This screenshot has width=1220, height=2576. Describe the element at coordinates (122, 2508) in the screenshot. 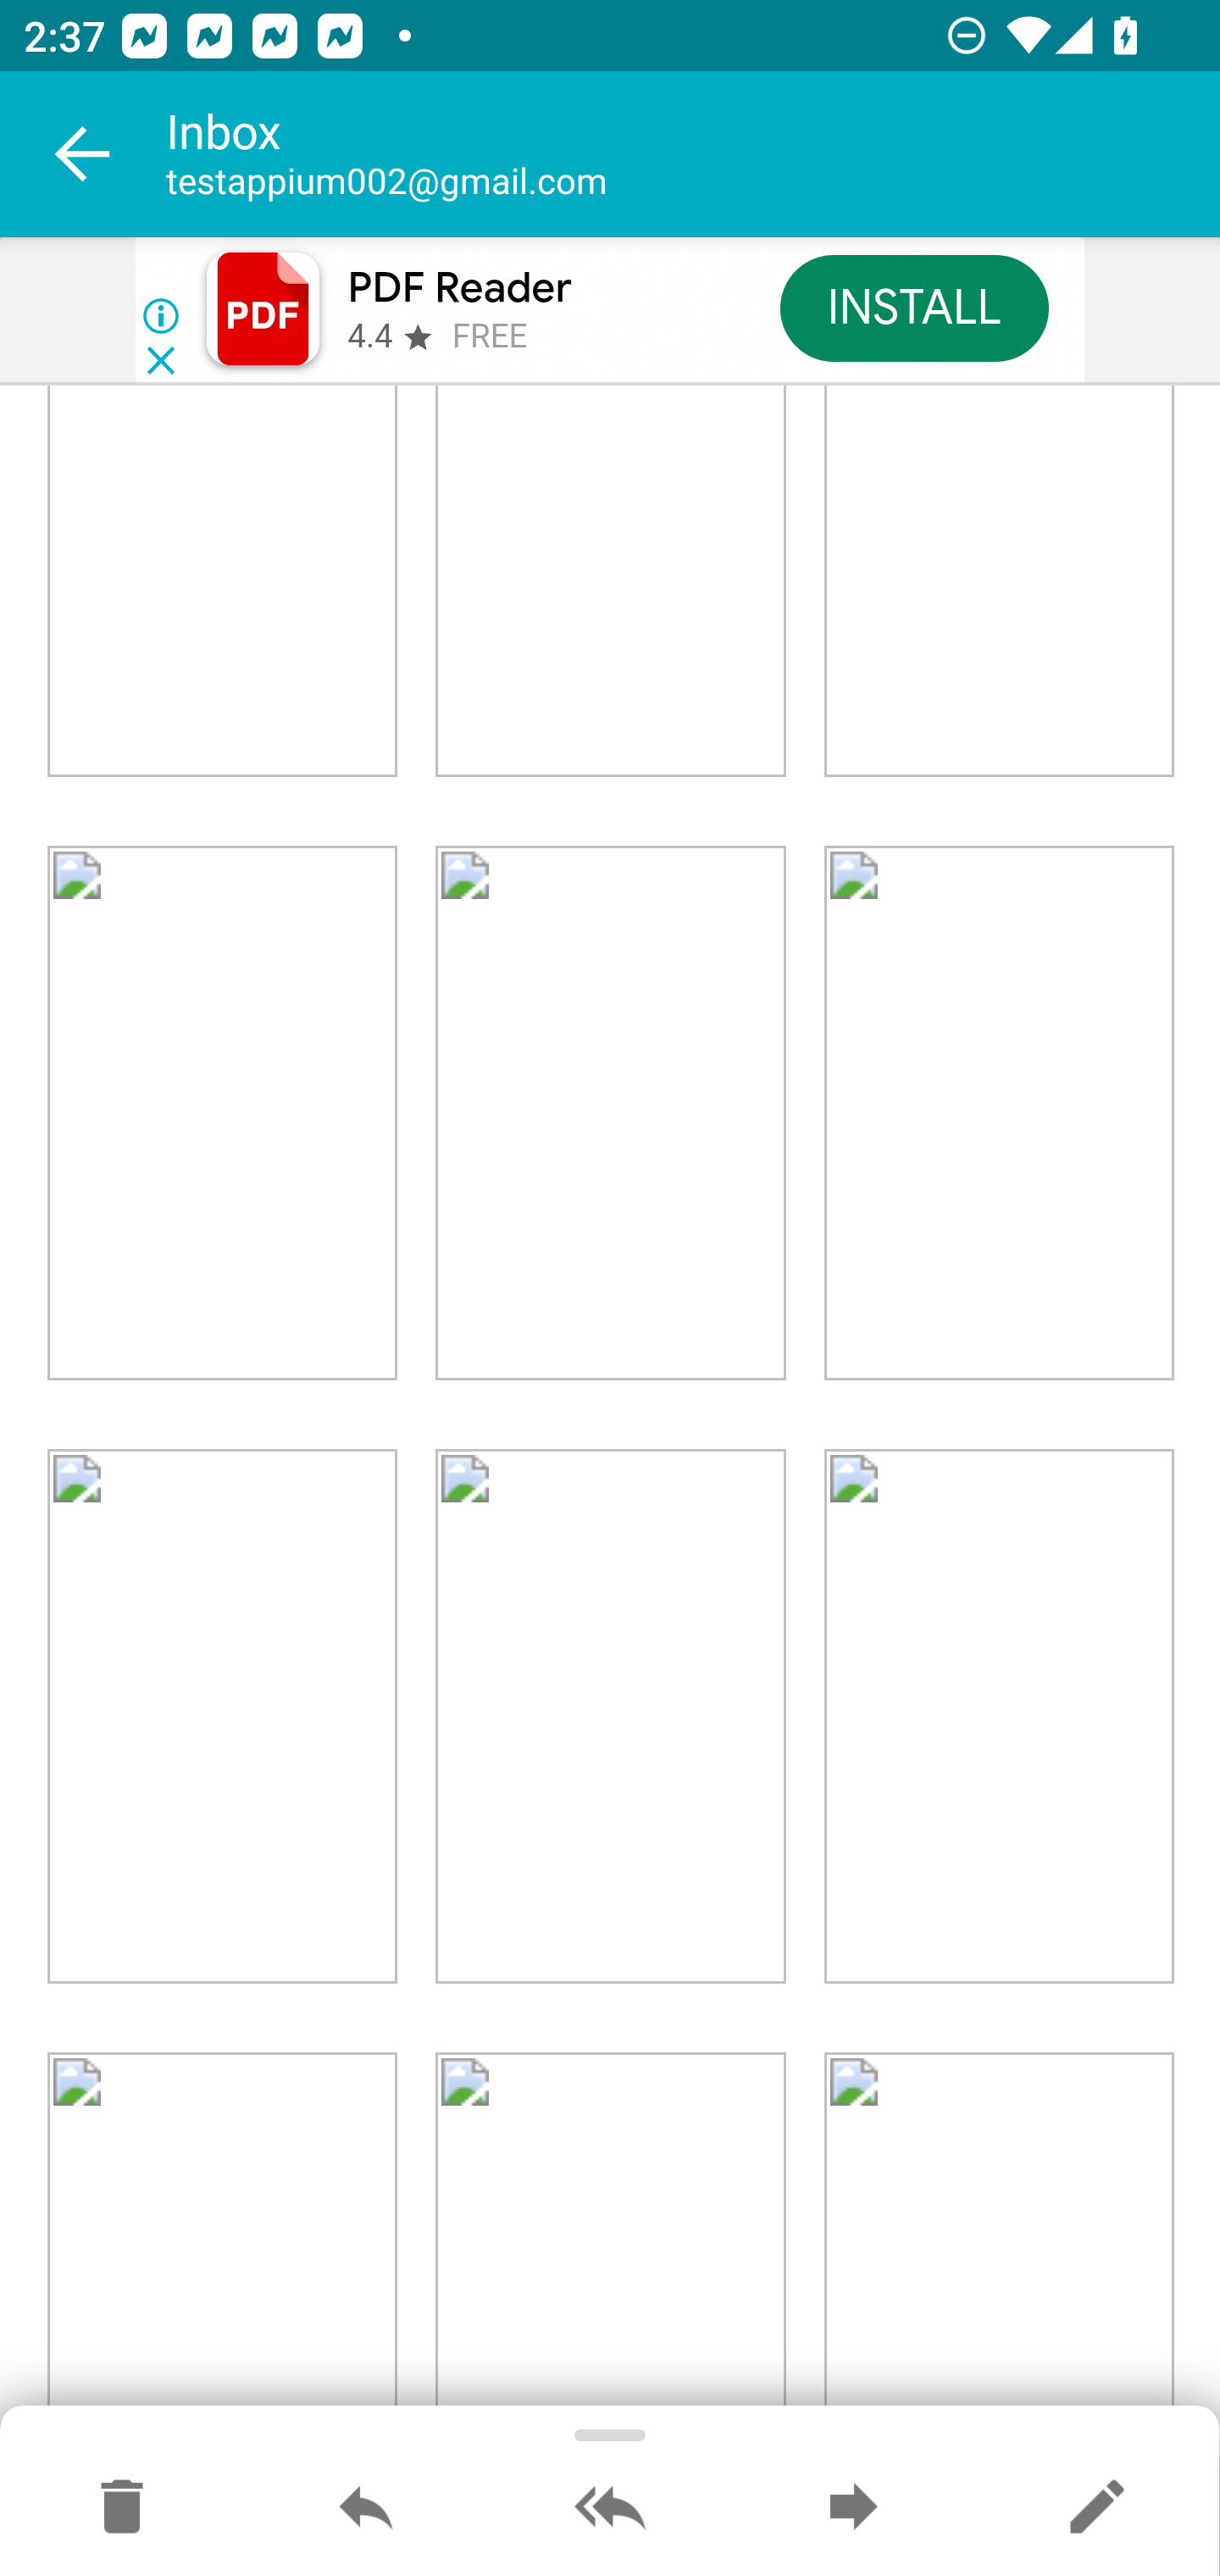

I see `Move to Deleted` at that location.